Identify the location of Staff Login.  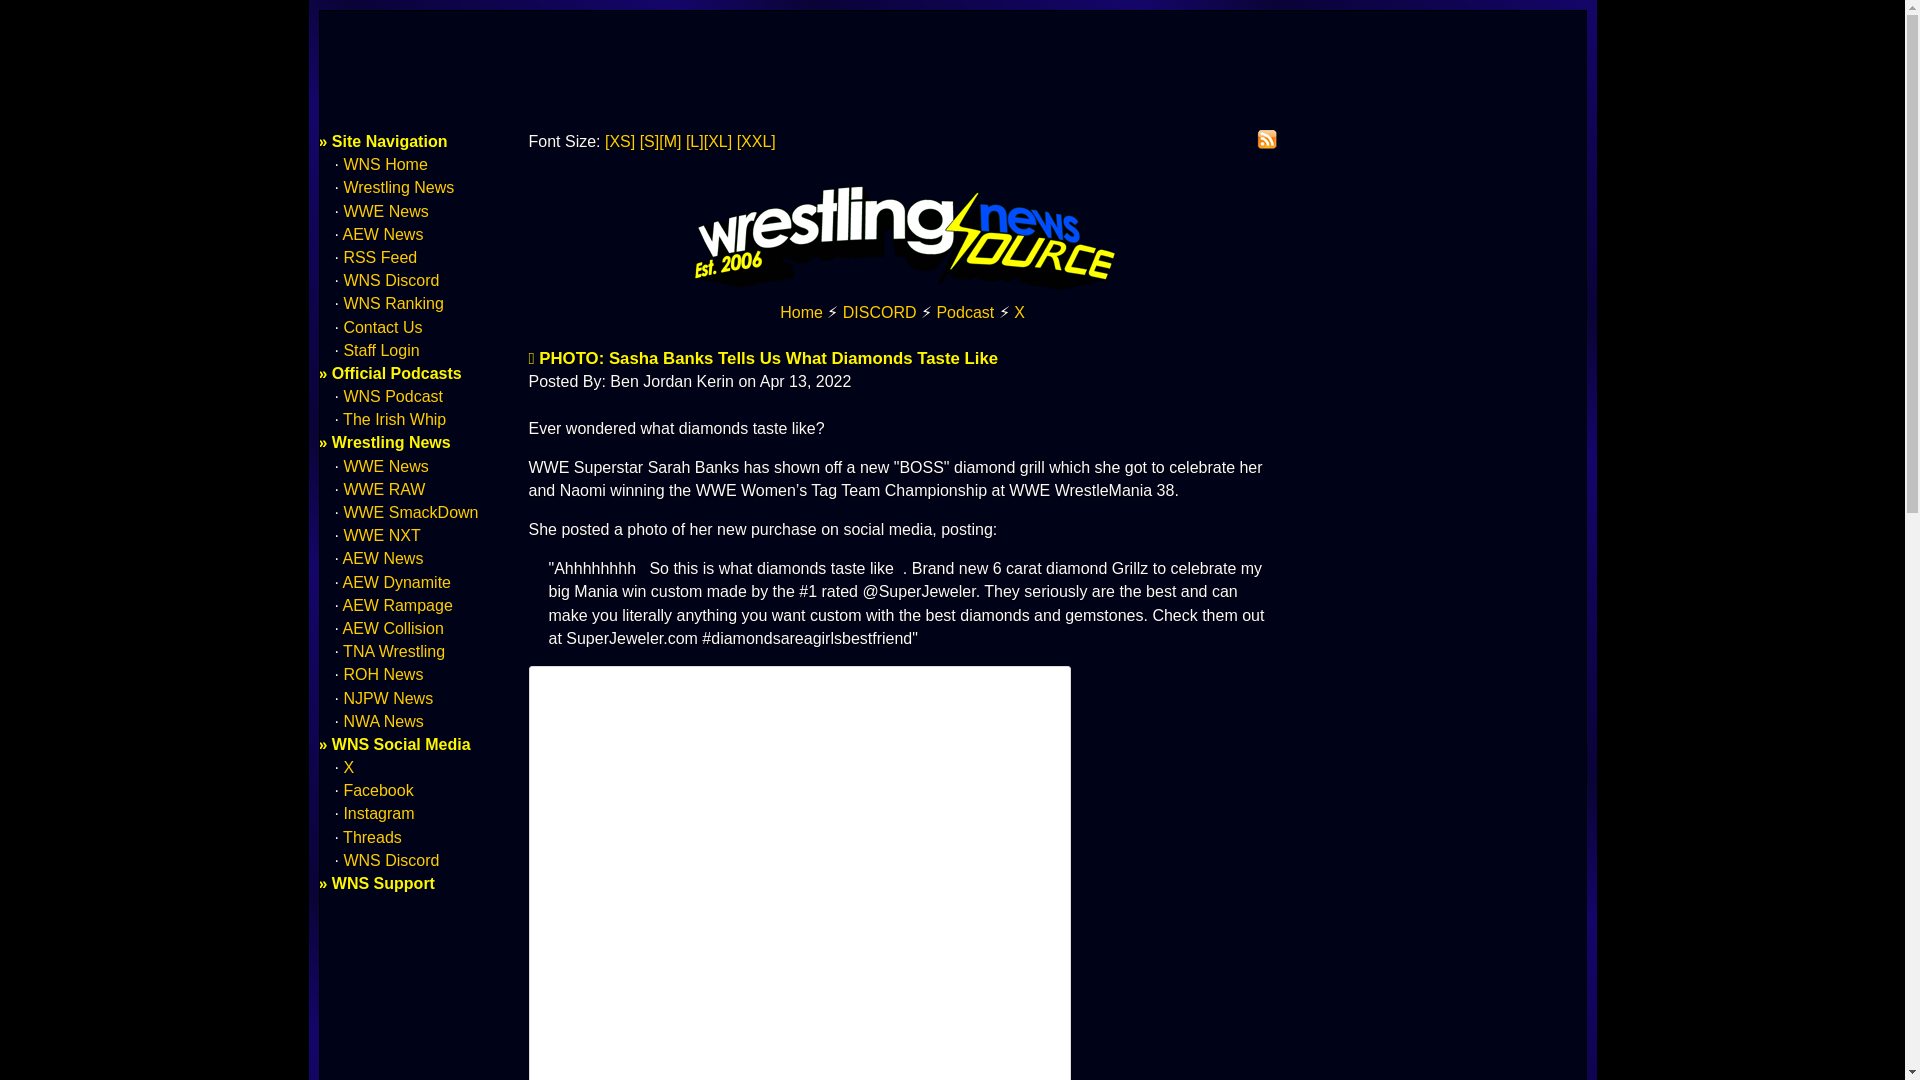
(380, 350).